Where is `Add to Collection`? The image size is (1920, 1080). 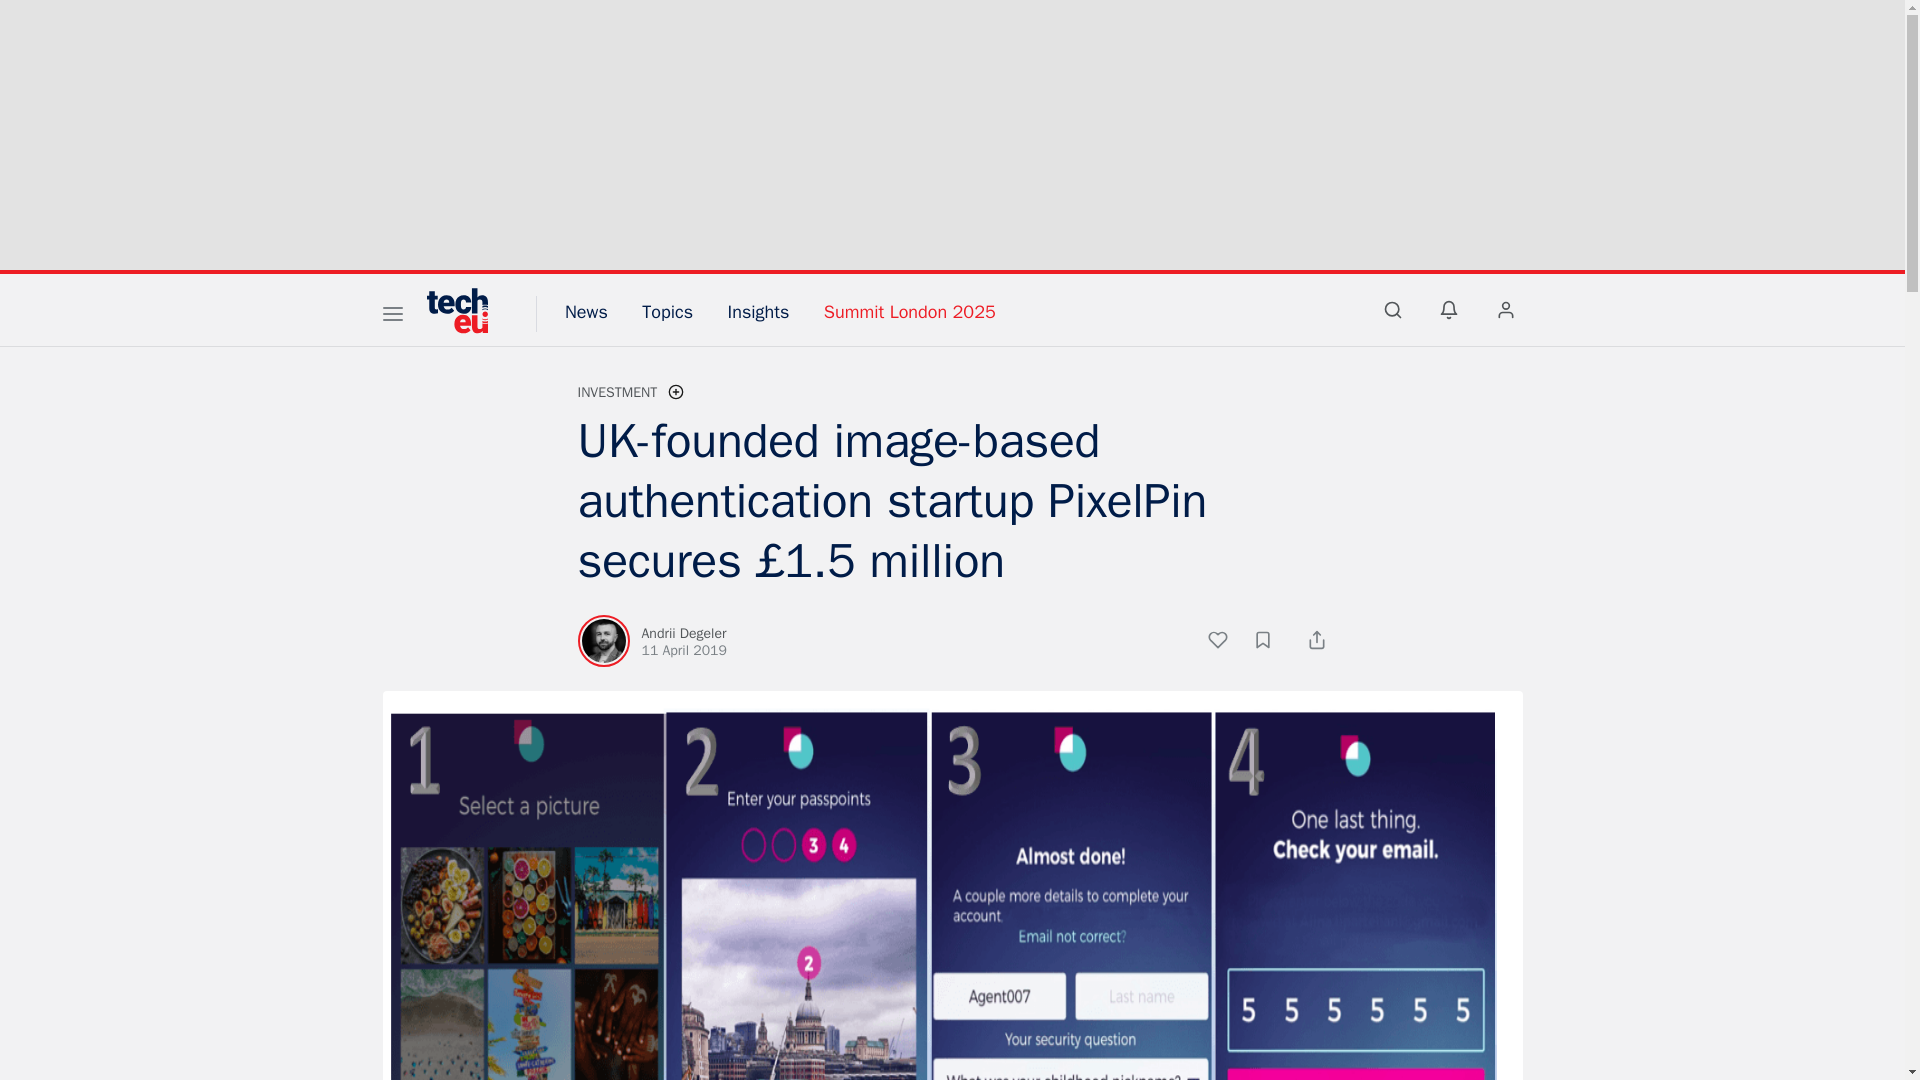
Add to Collection is located at coordinates (1272, 642).